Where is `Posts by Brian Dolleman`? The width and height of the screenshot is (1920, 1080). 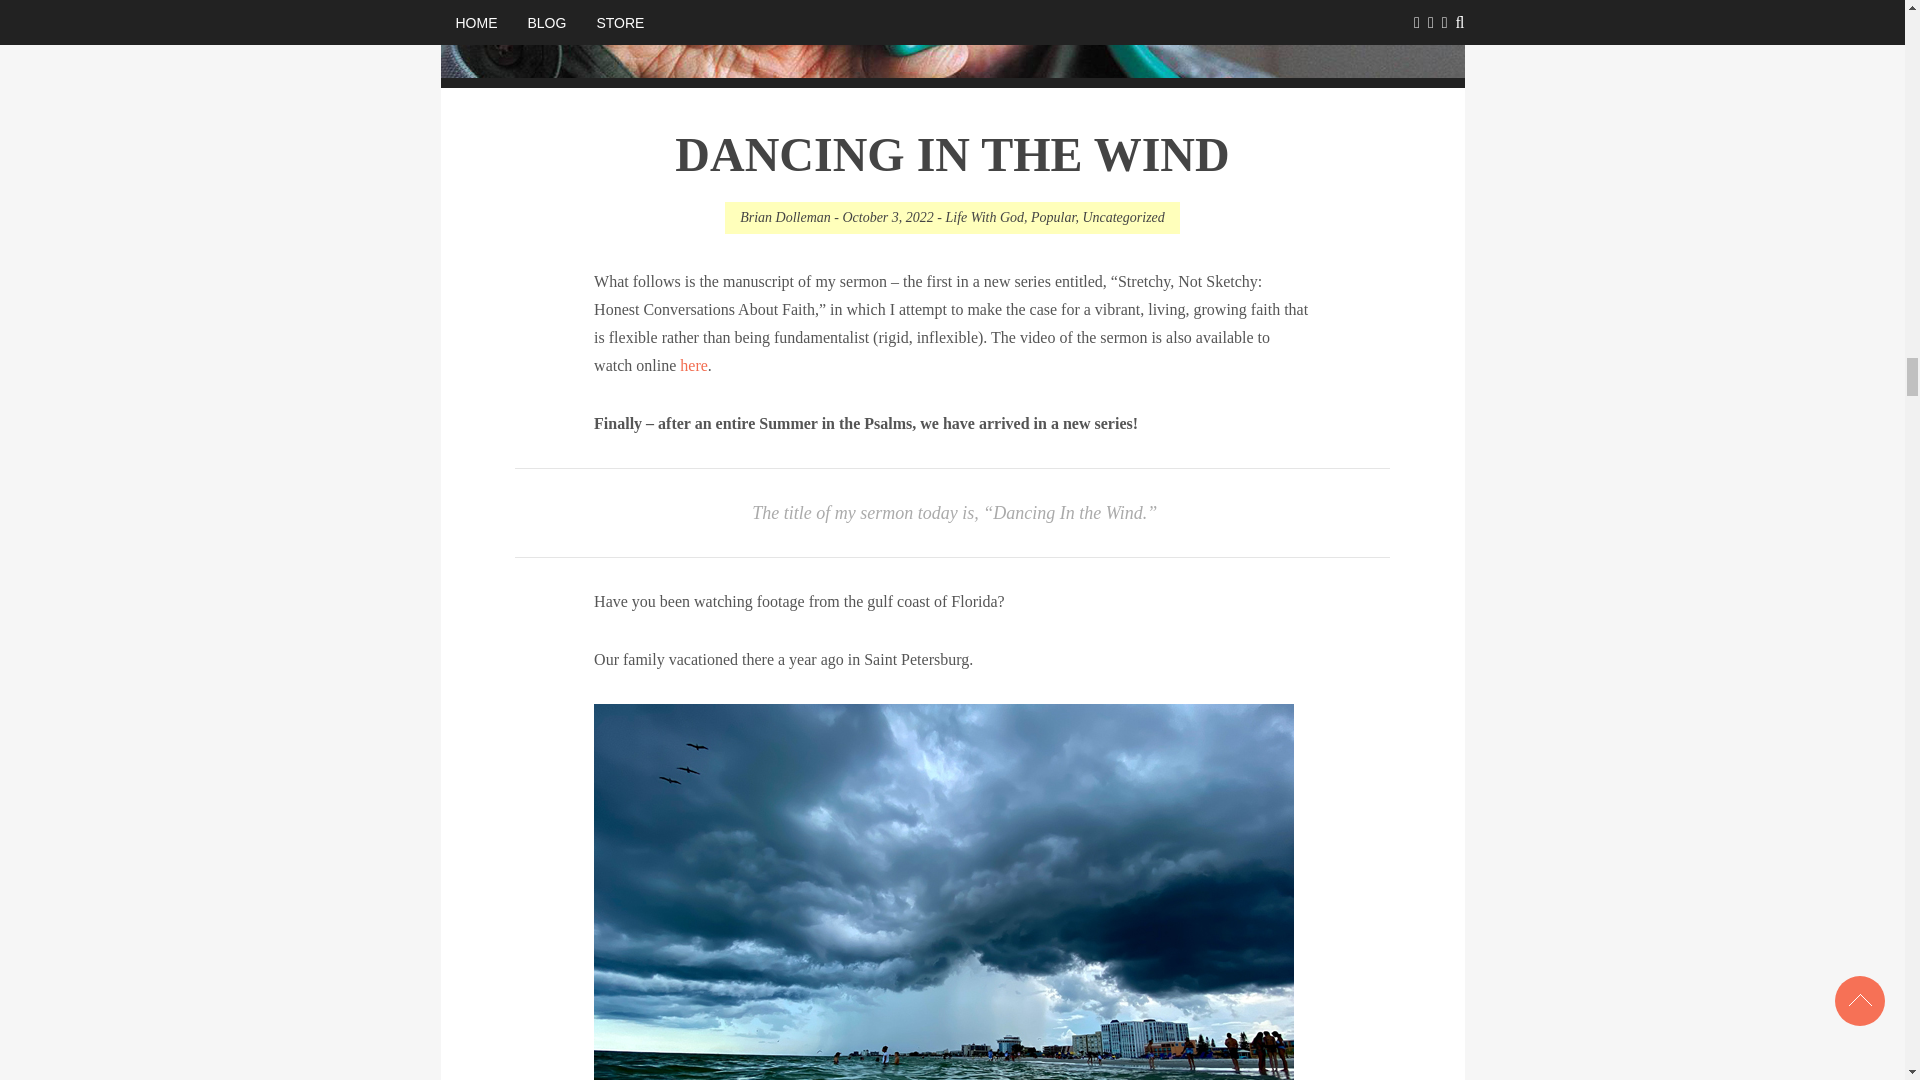
Posts by Brian Dolleman is located at coordinates (785, 216).